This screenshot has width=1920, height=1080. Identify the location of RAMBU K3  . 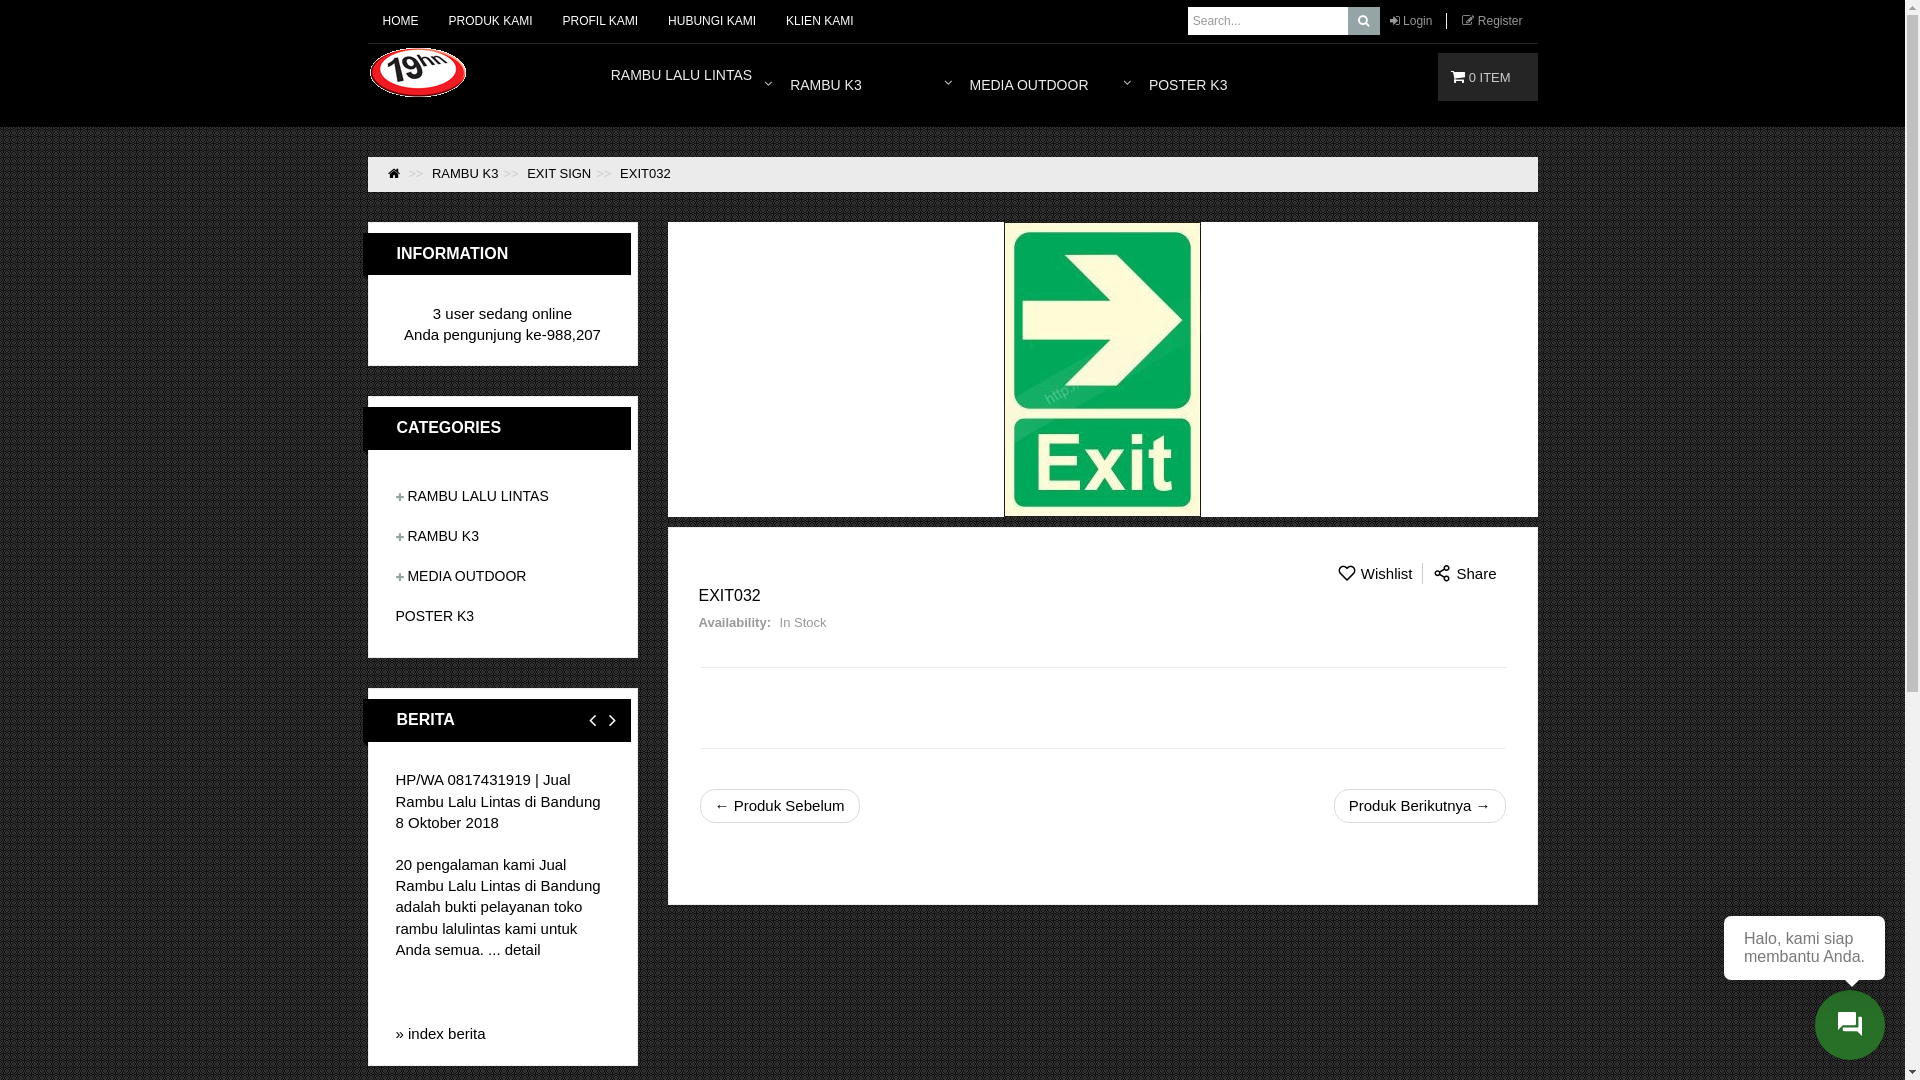
(868, 86).